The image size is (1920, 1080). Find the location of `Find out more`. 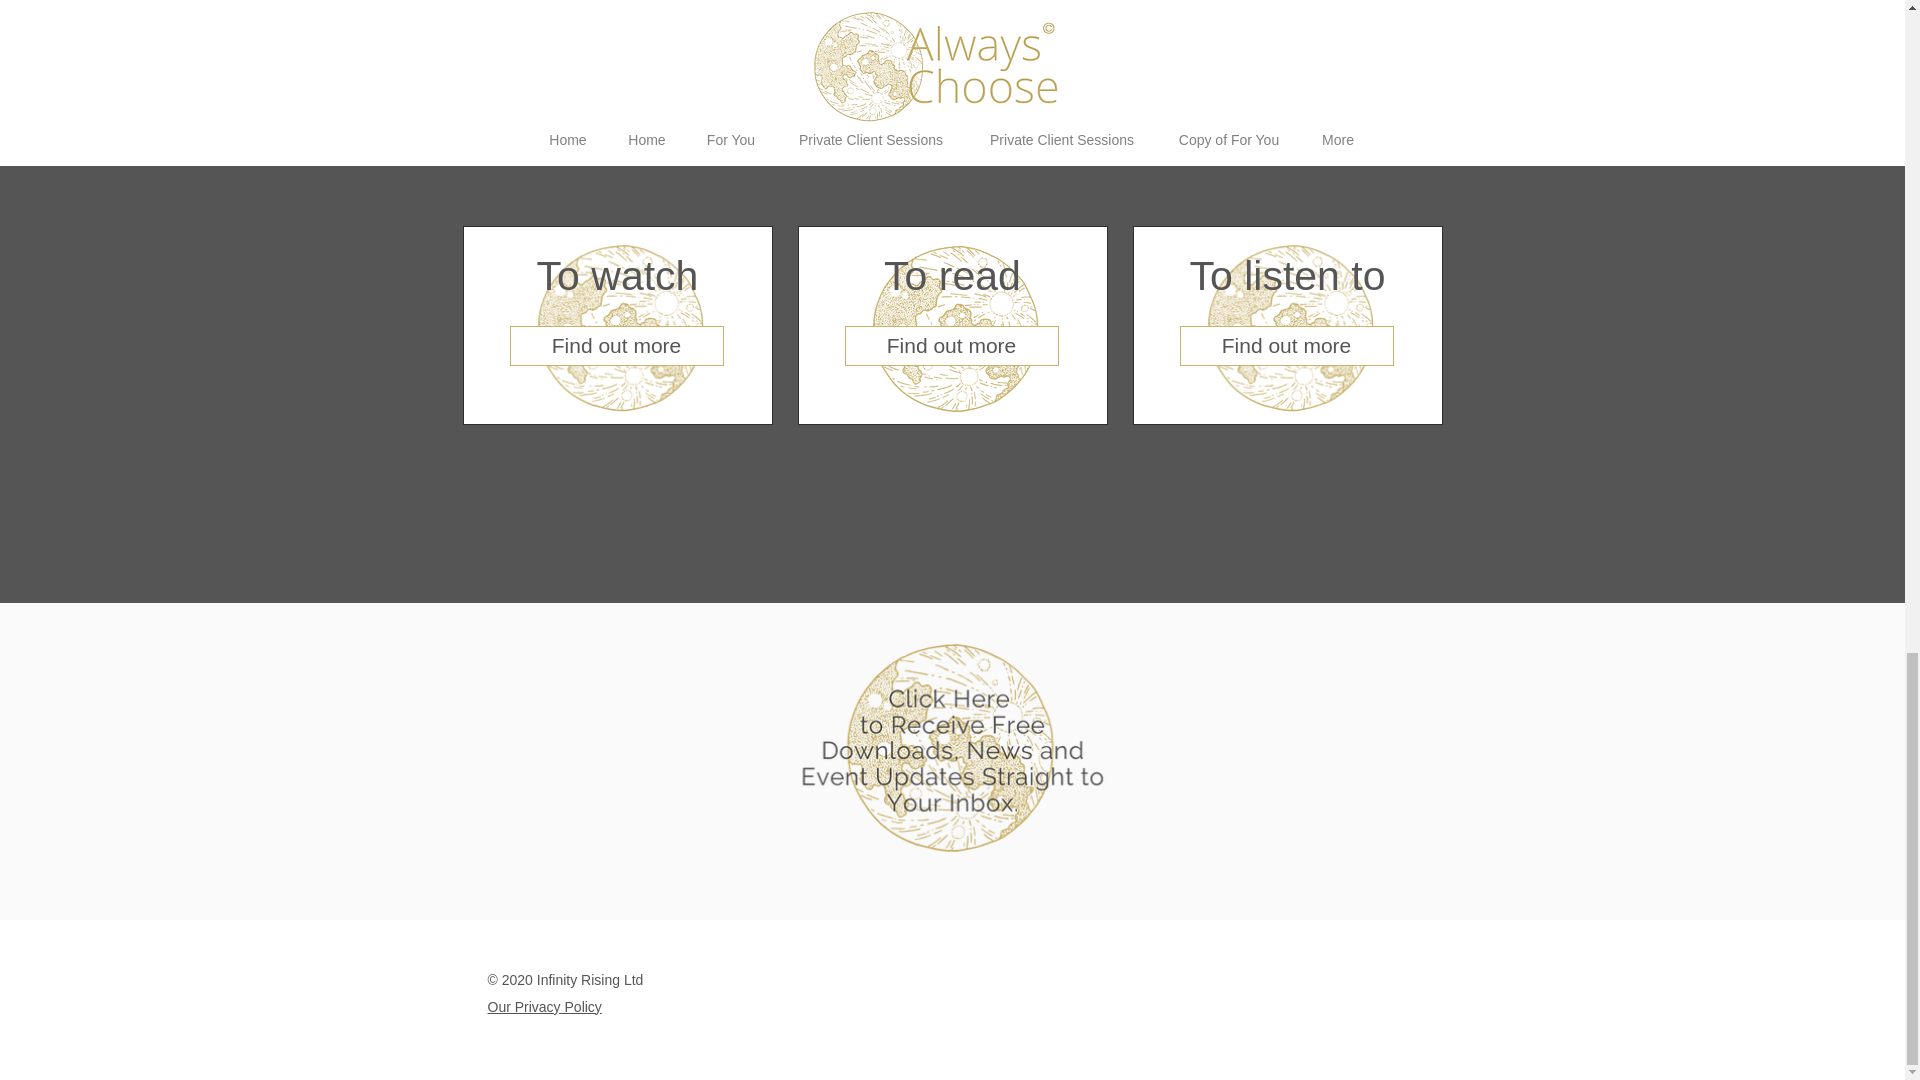

Find out more is located at coordinates (950, 346).